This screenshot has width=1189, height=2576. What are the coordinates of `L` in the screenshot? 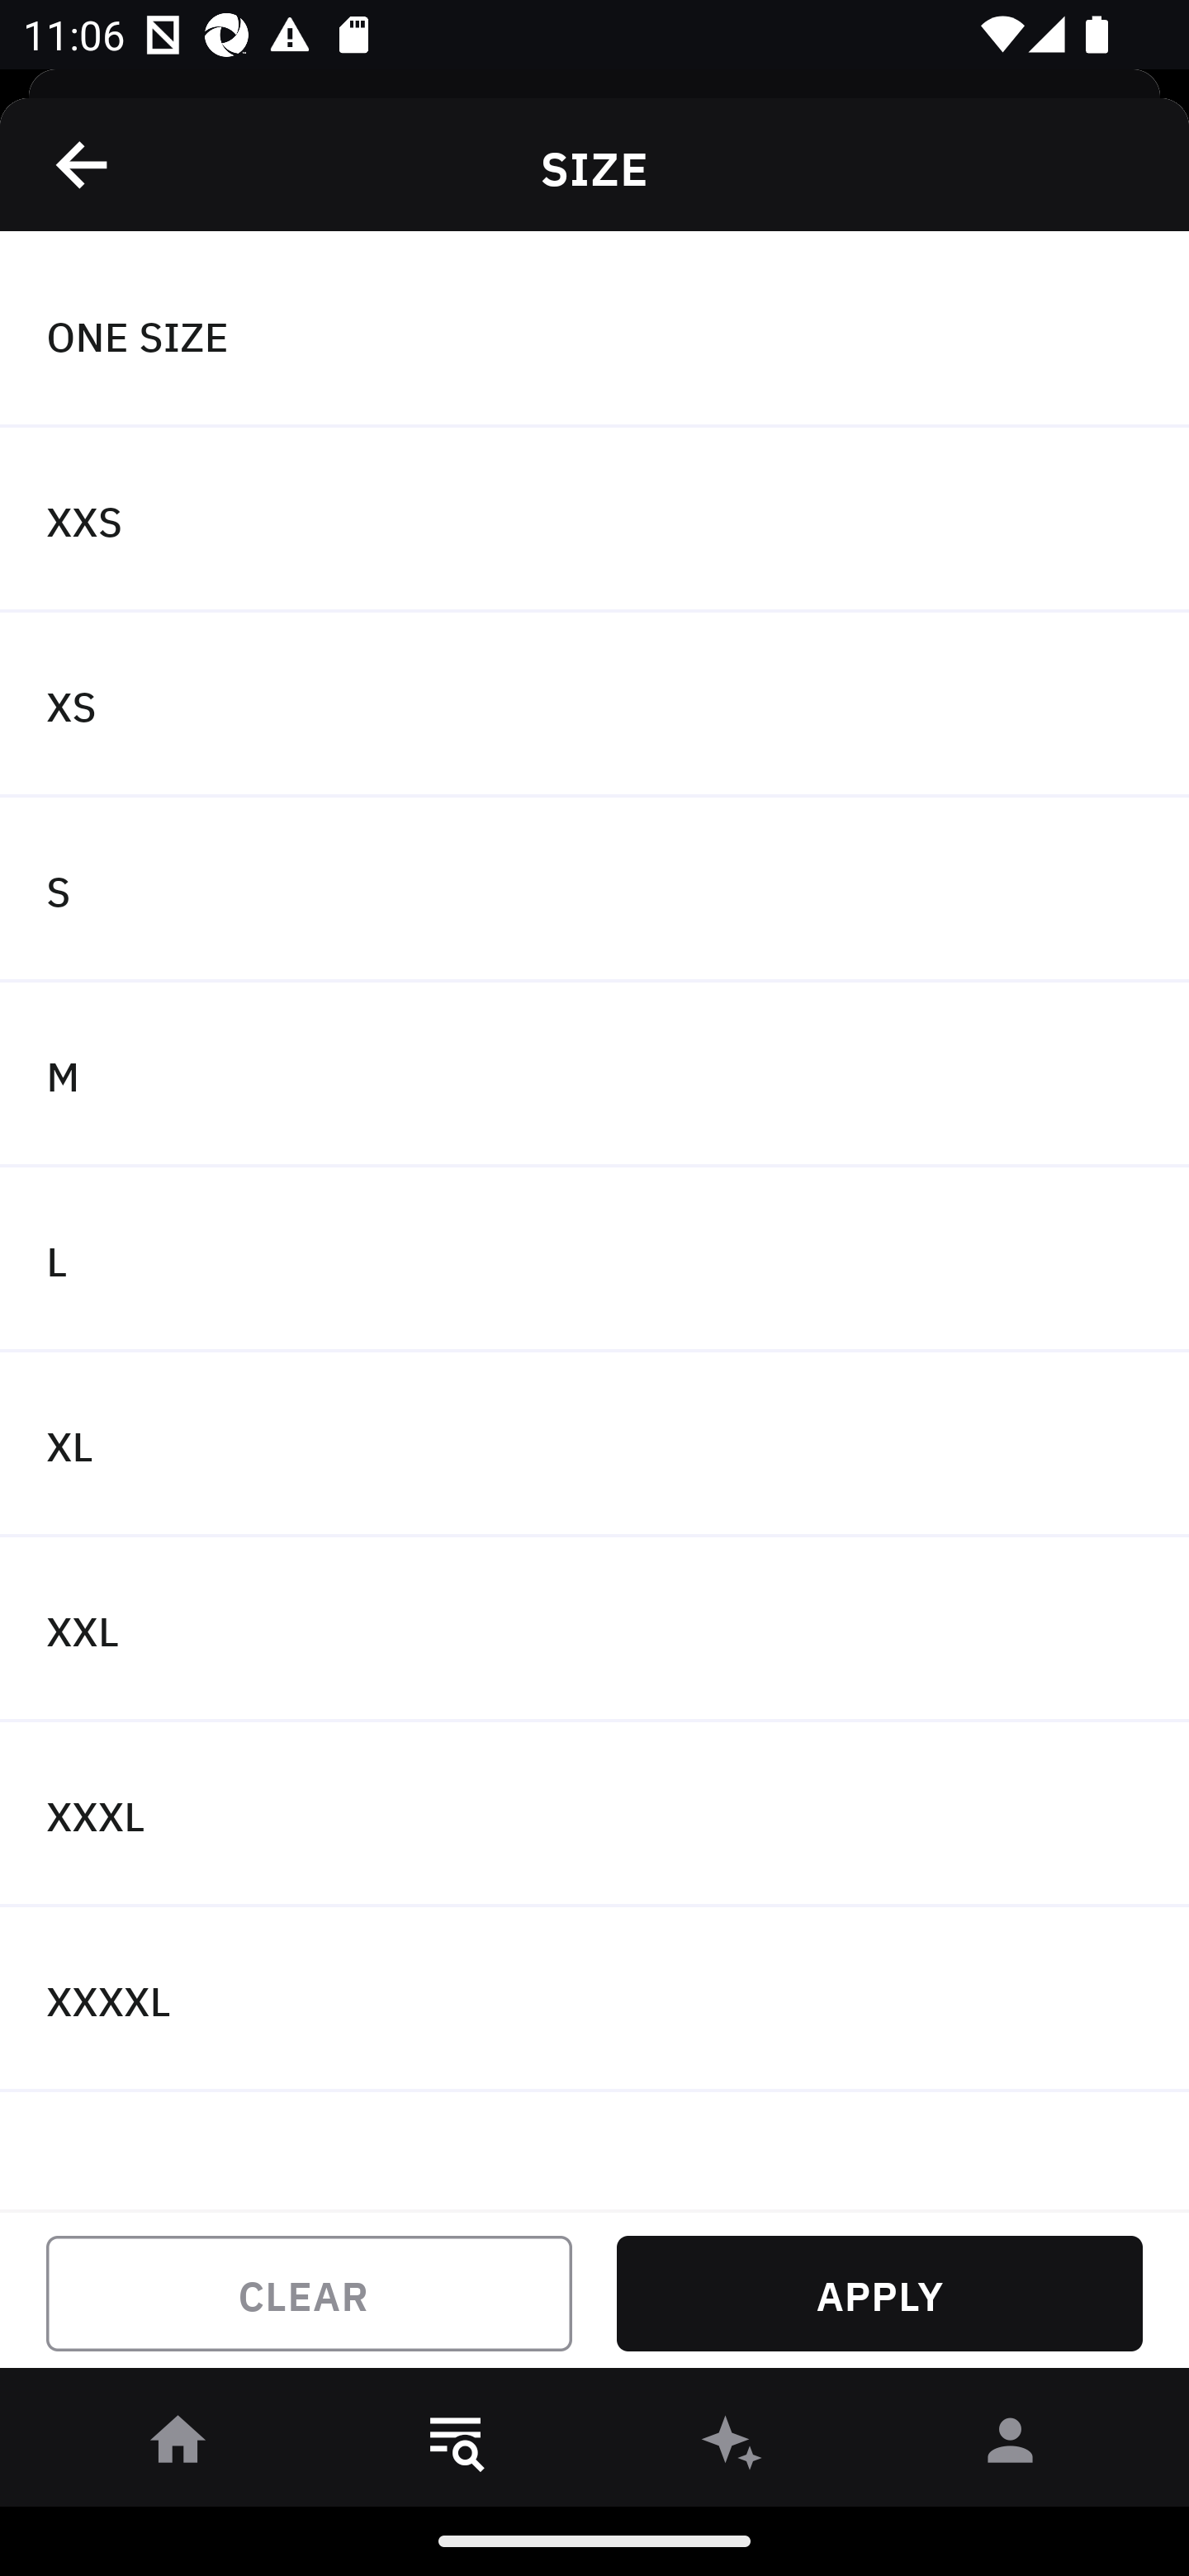 It's located at (594, 1260).